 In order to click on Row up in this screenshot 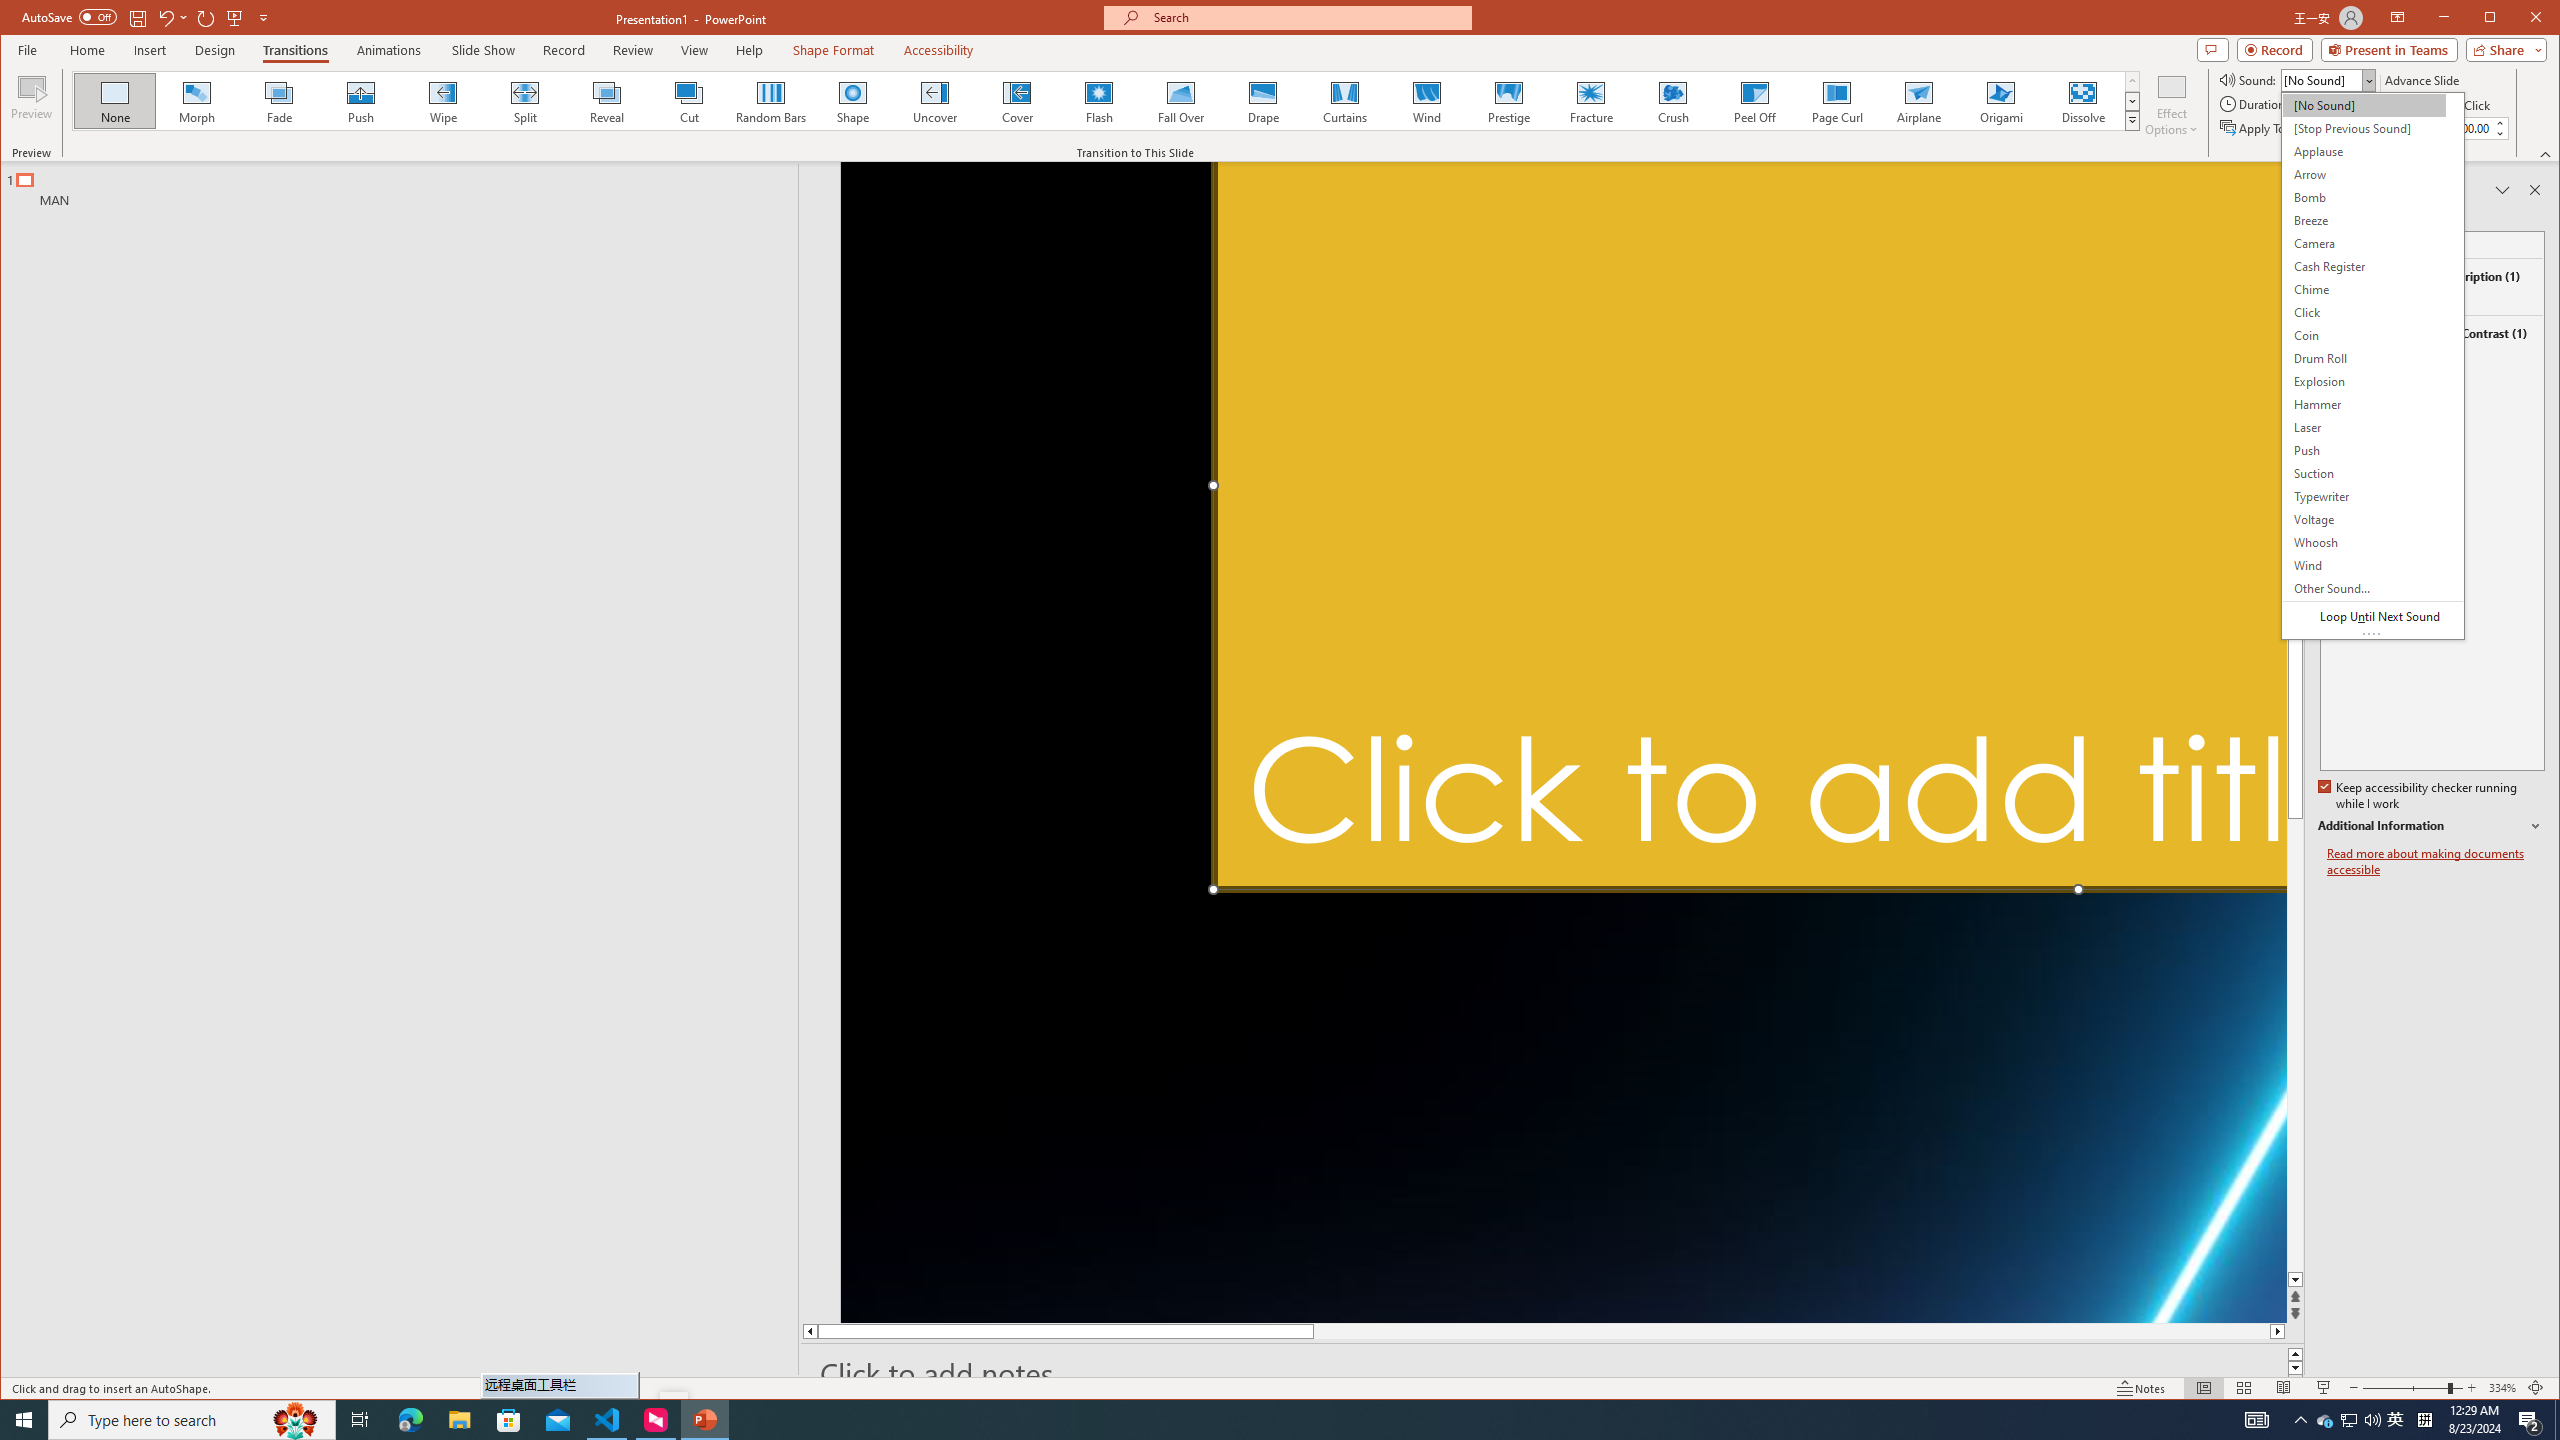, I will do `click(2132, 81)`.